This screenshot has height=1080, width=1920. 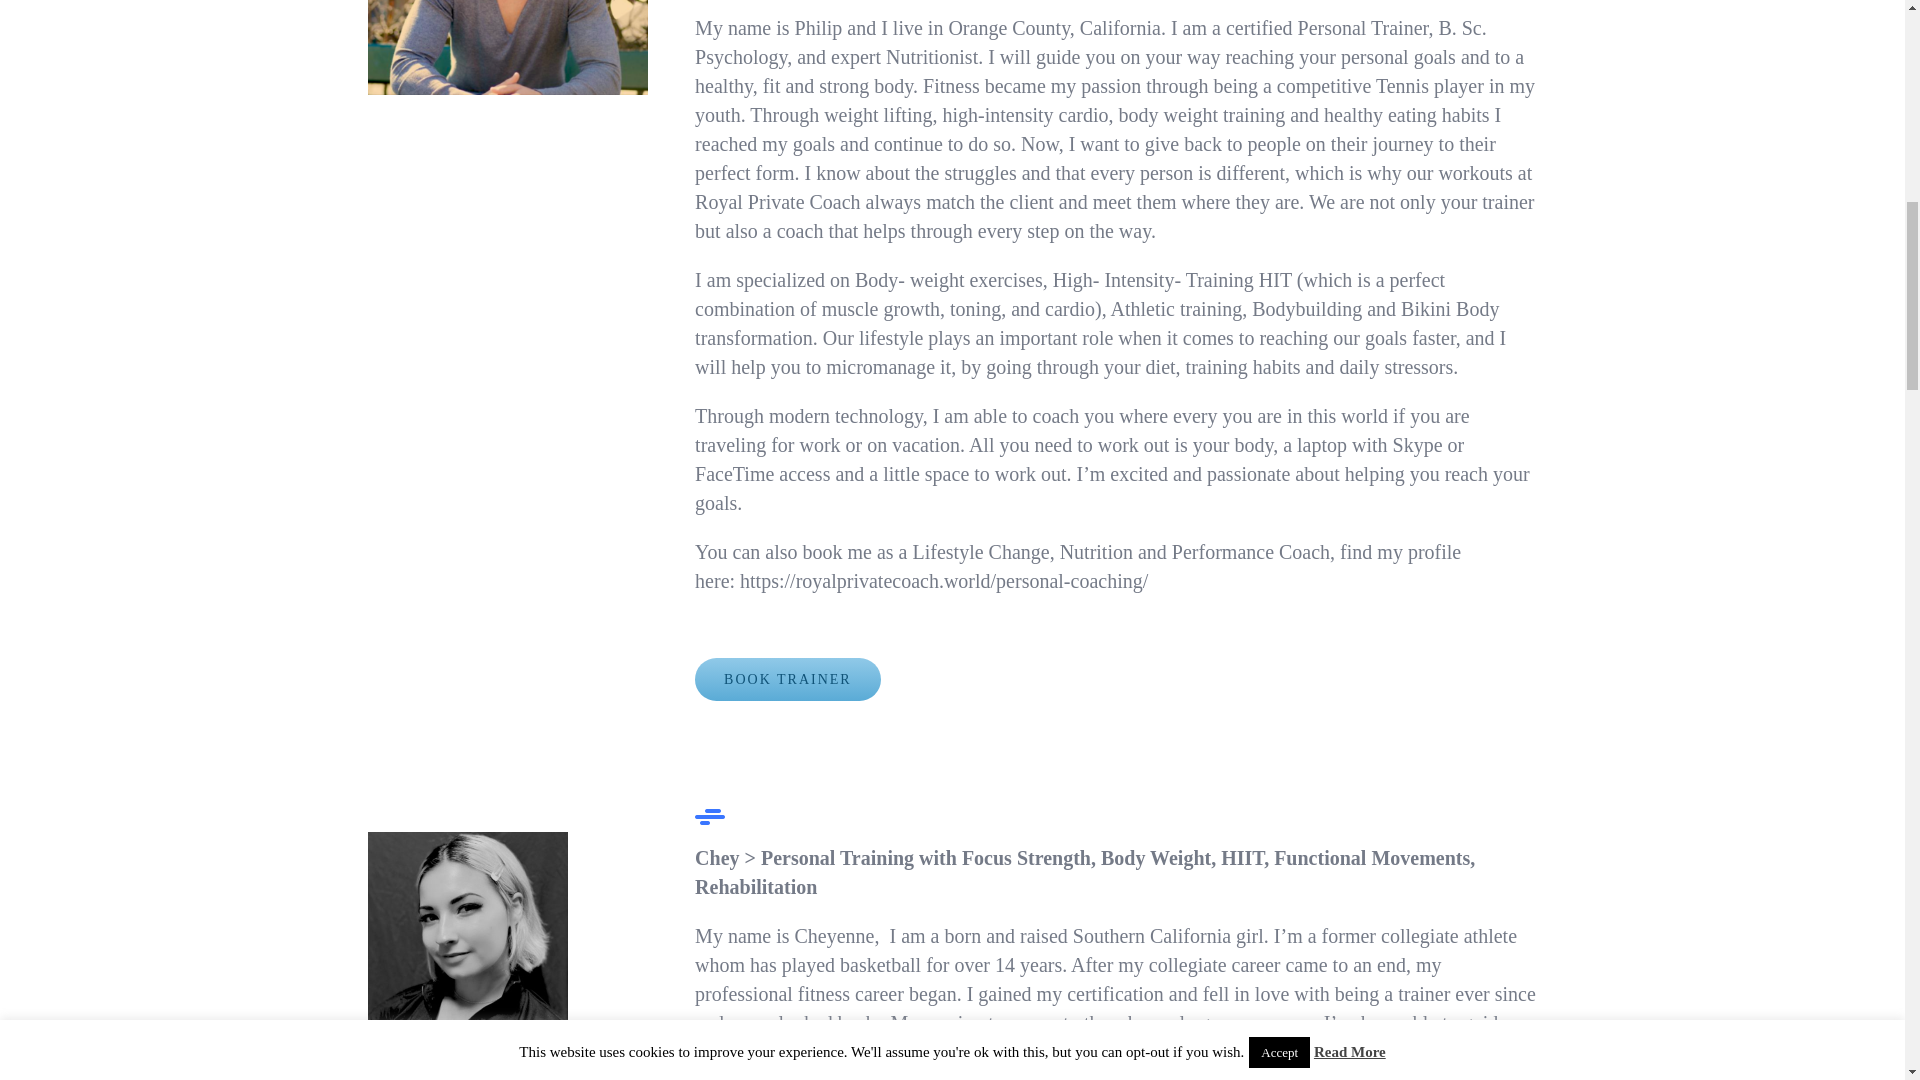 What do you see at coordinates (468, 956) in the screenshot?
I see `Cheyenne` at bounding box center [468, 956].